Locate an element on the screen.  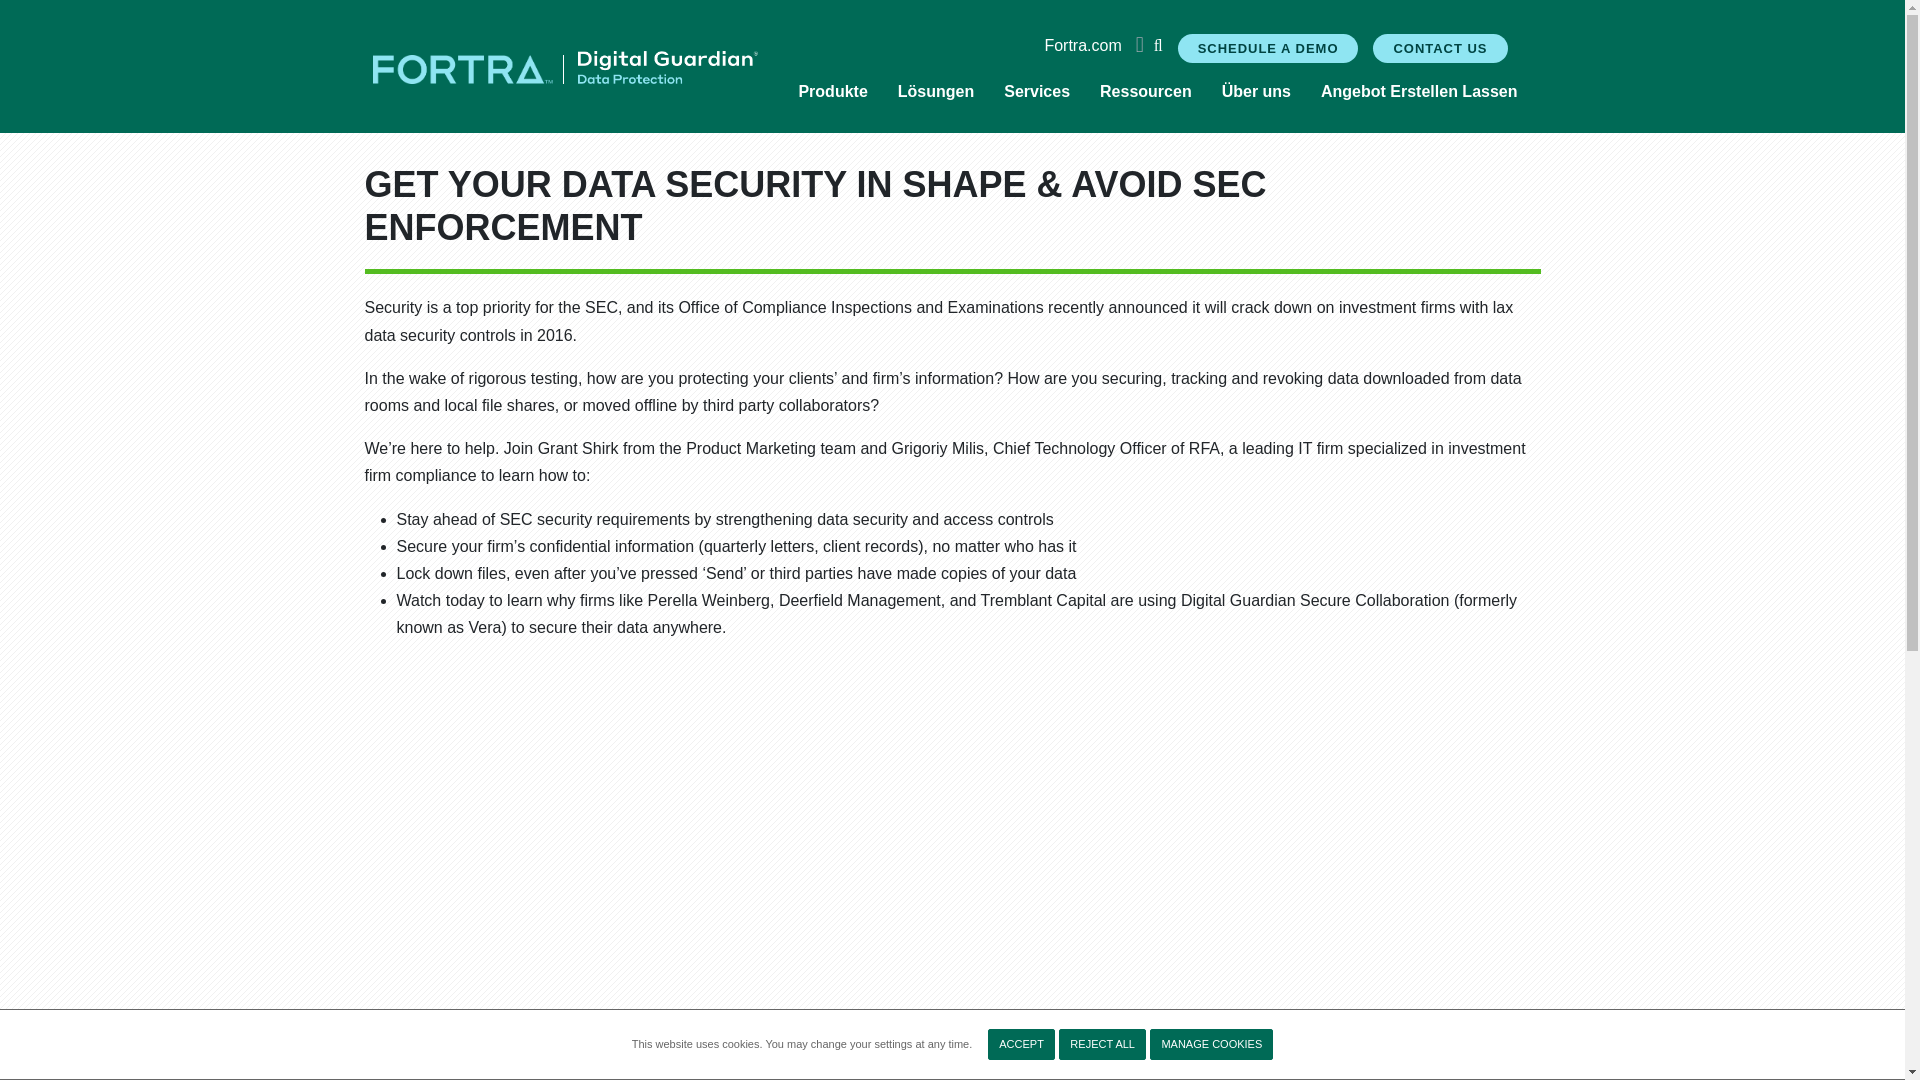
Fortra.com is located at coordinates (1082, 46).